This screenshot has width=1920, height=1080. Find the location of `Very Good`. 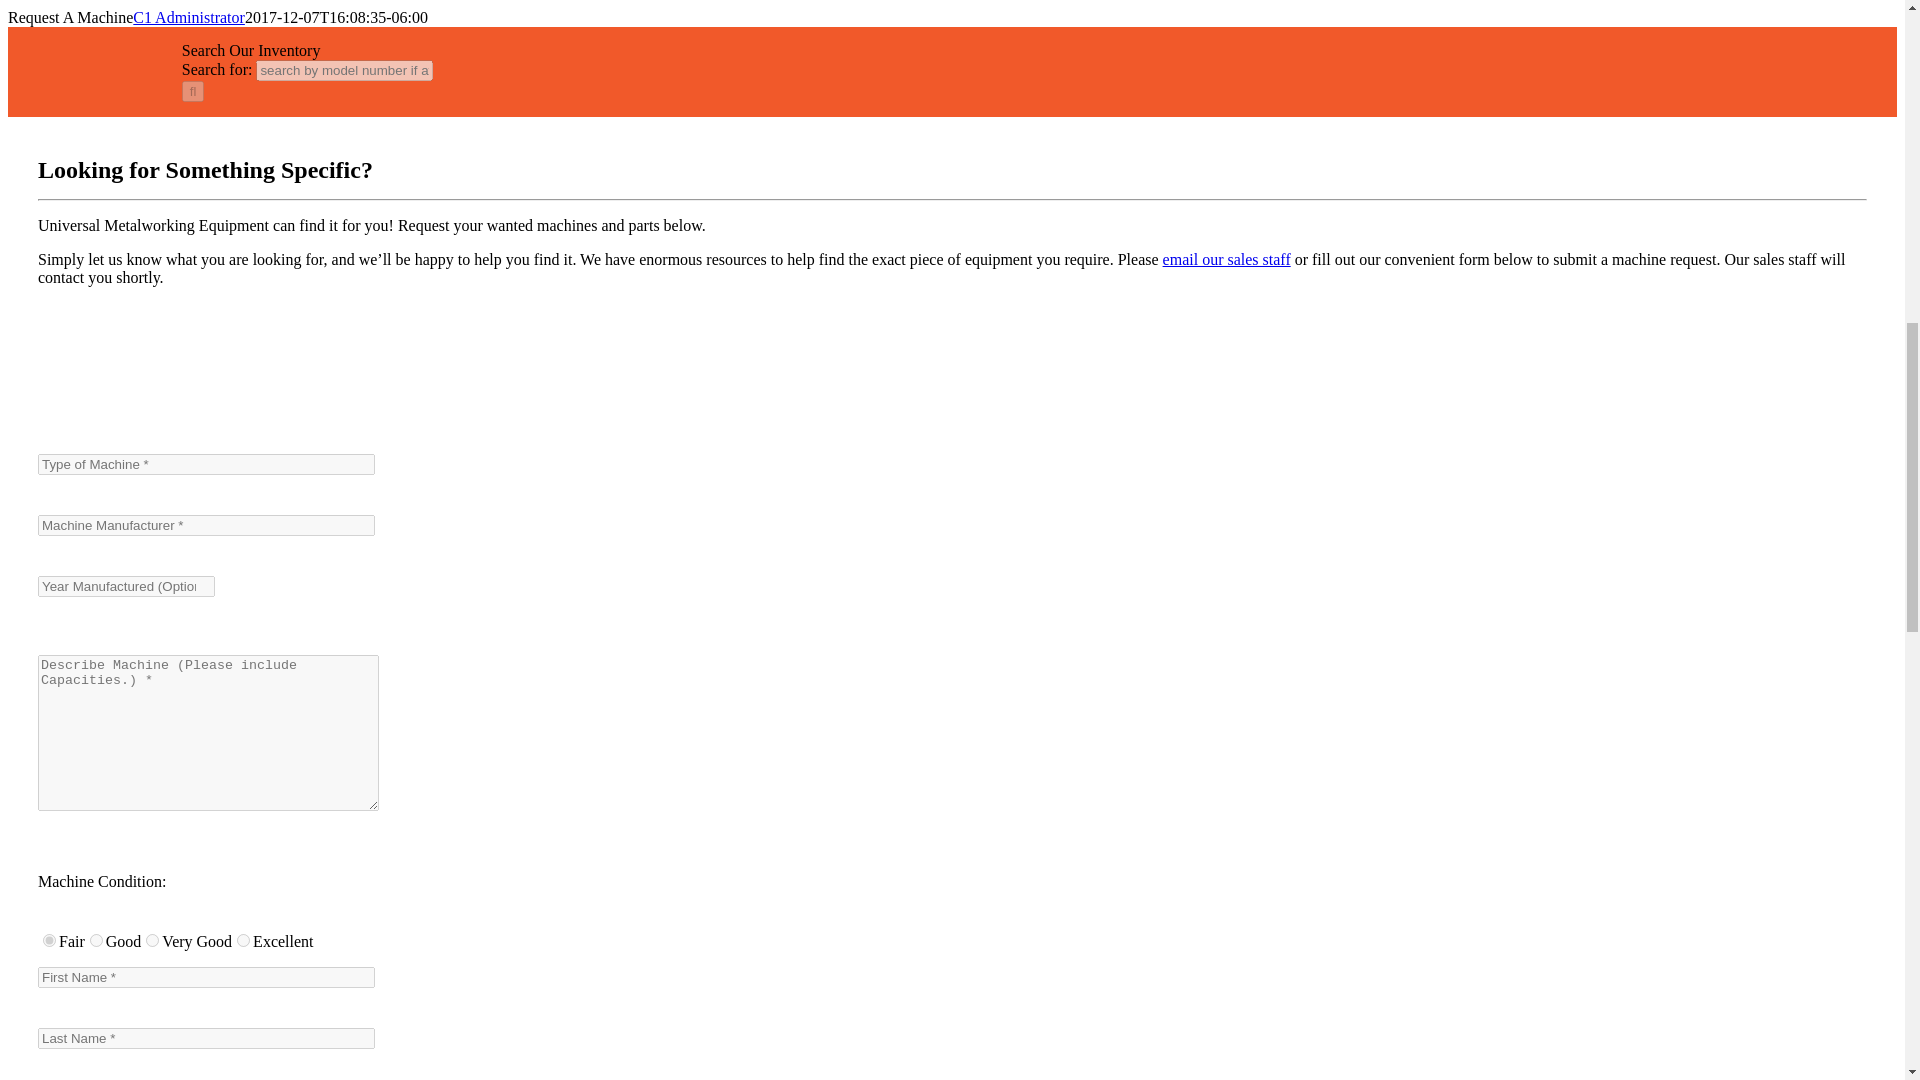

Very Good is located at coordinates (152, 940).